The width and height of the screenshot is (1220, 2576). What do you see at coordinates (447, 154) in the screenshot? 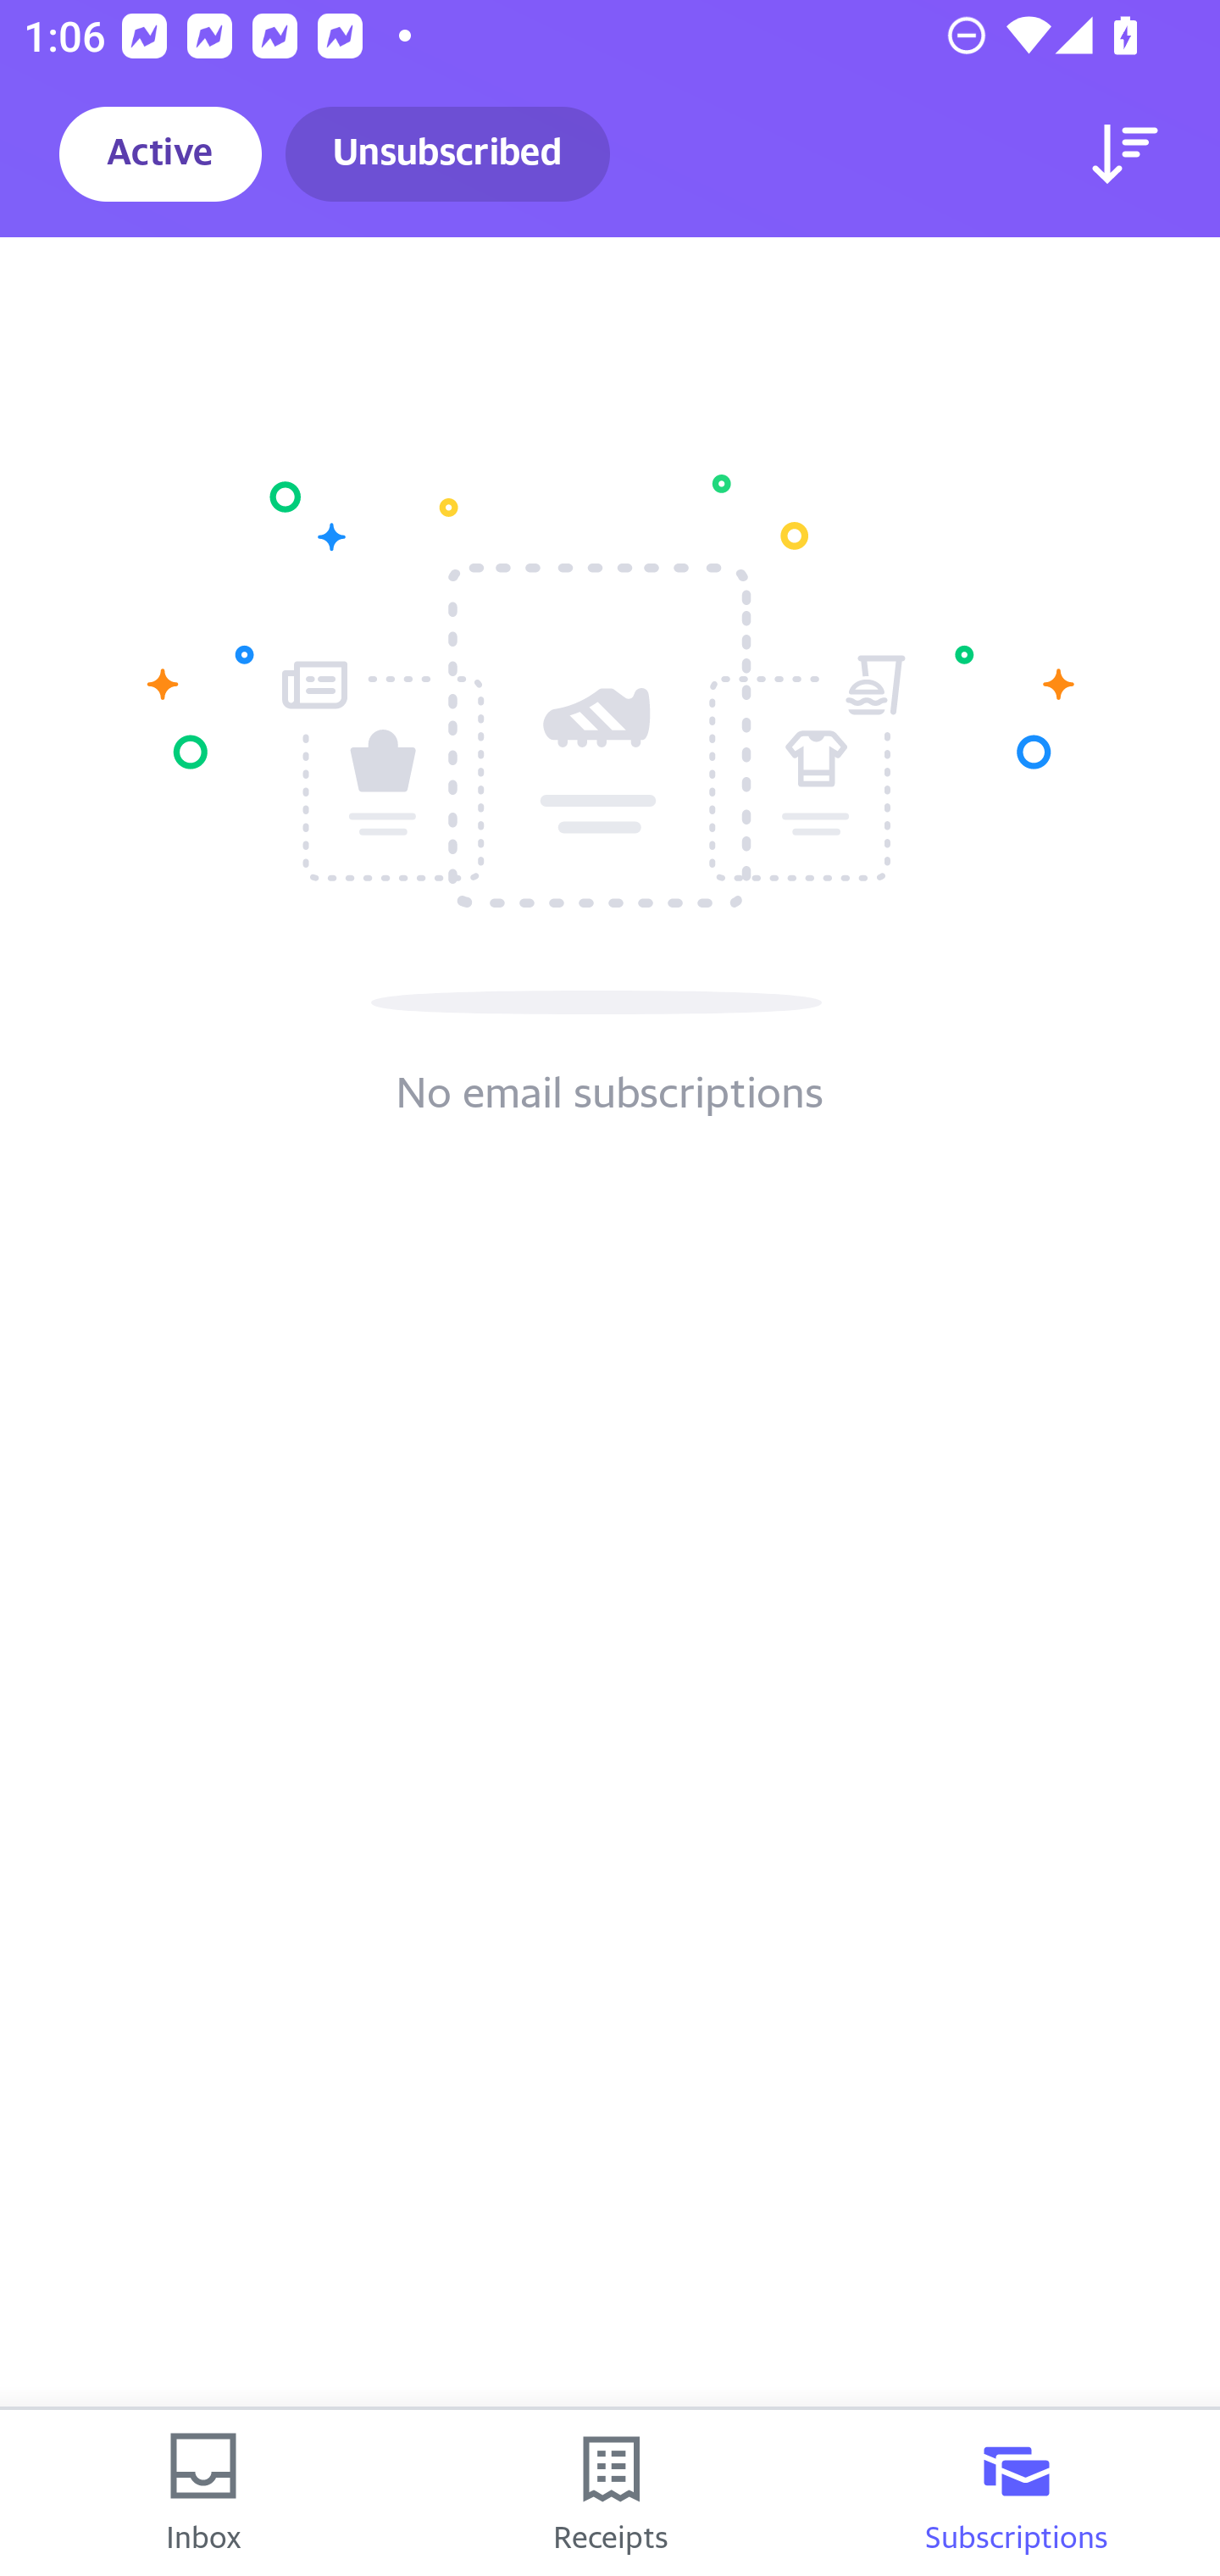
I see `Unsubscribed` at bounding box center [447, 154].